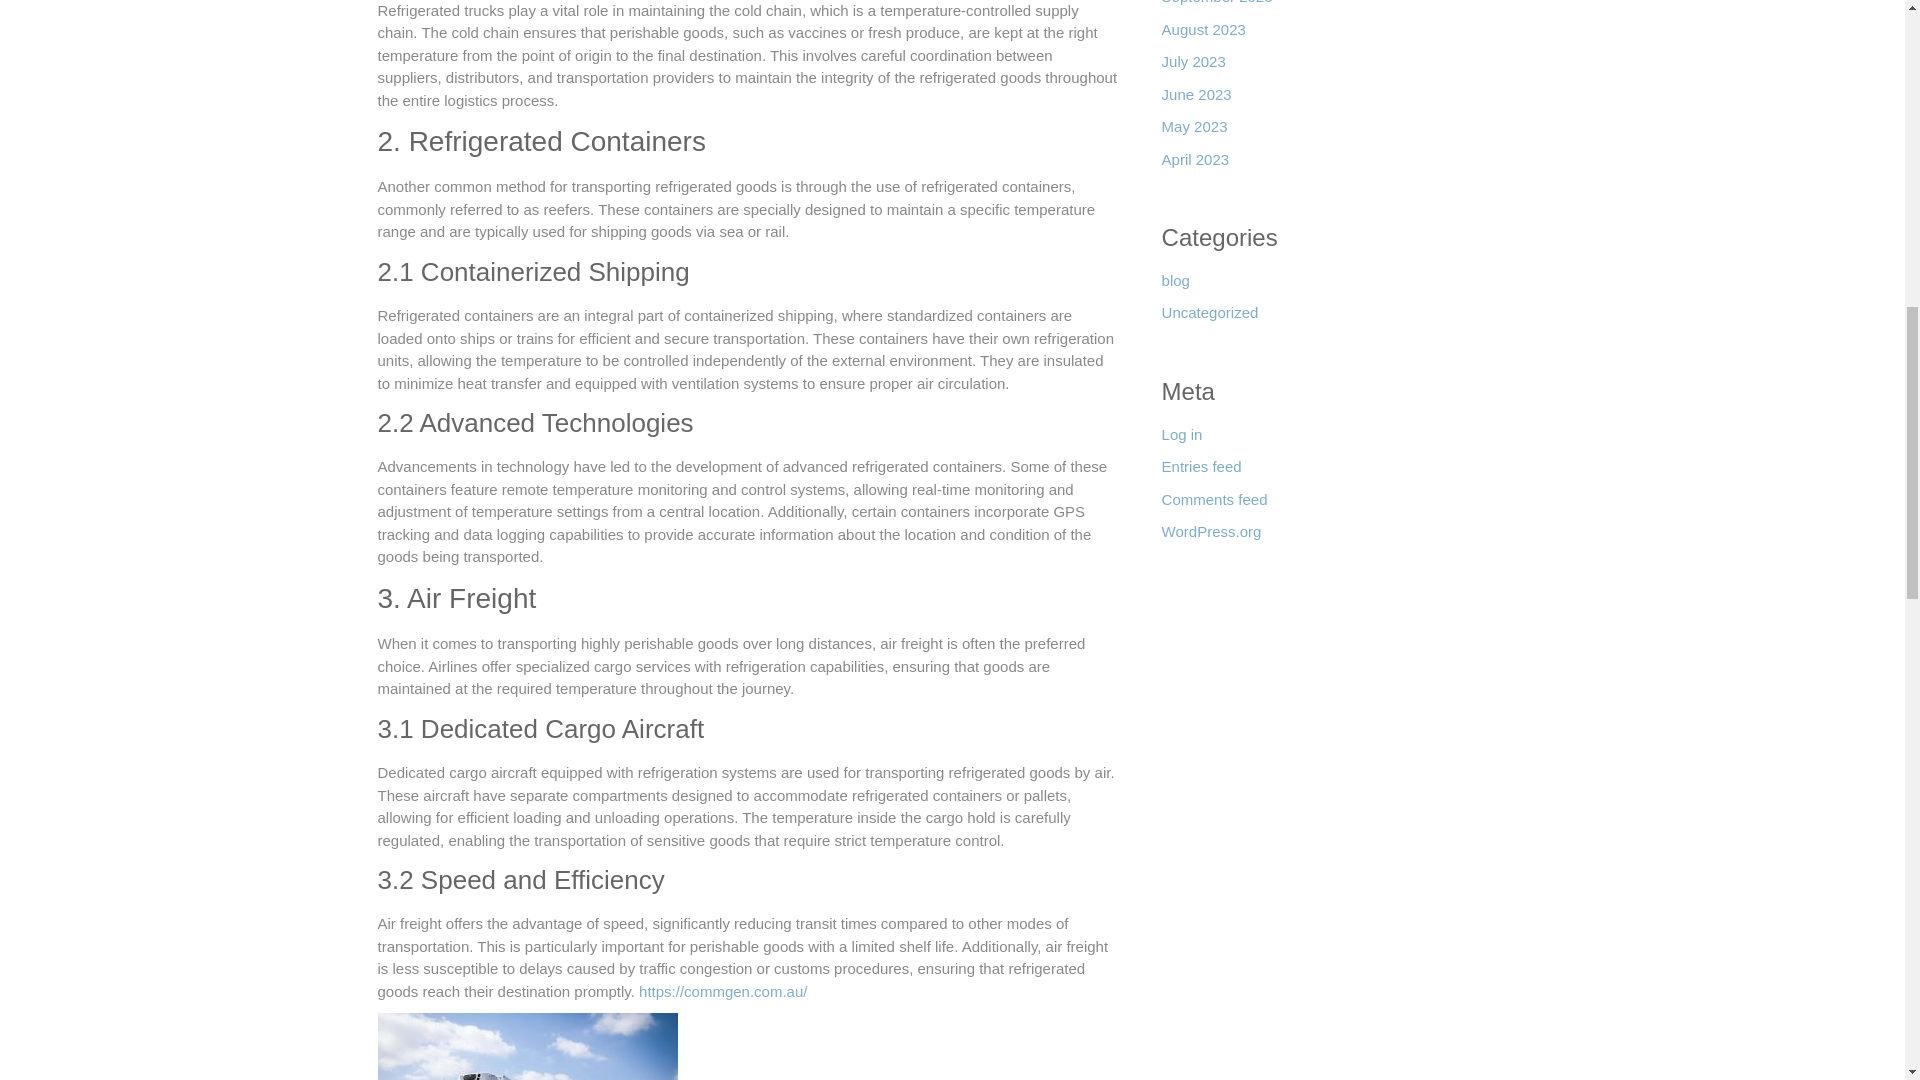  I want to click on September 2023, so click(1216, 10).